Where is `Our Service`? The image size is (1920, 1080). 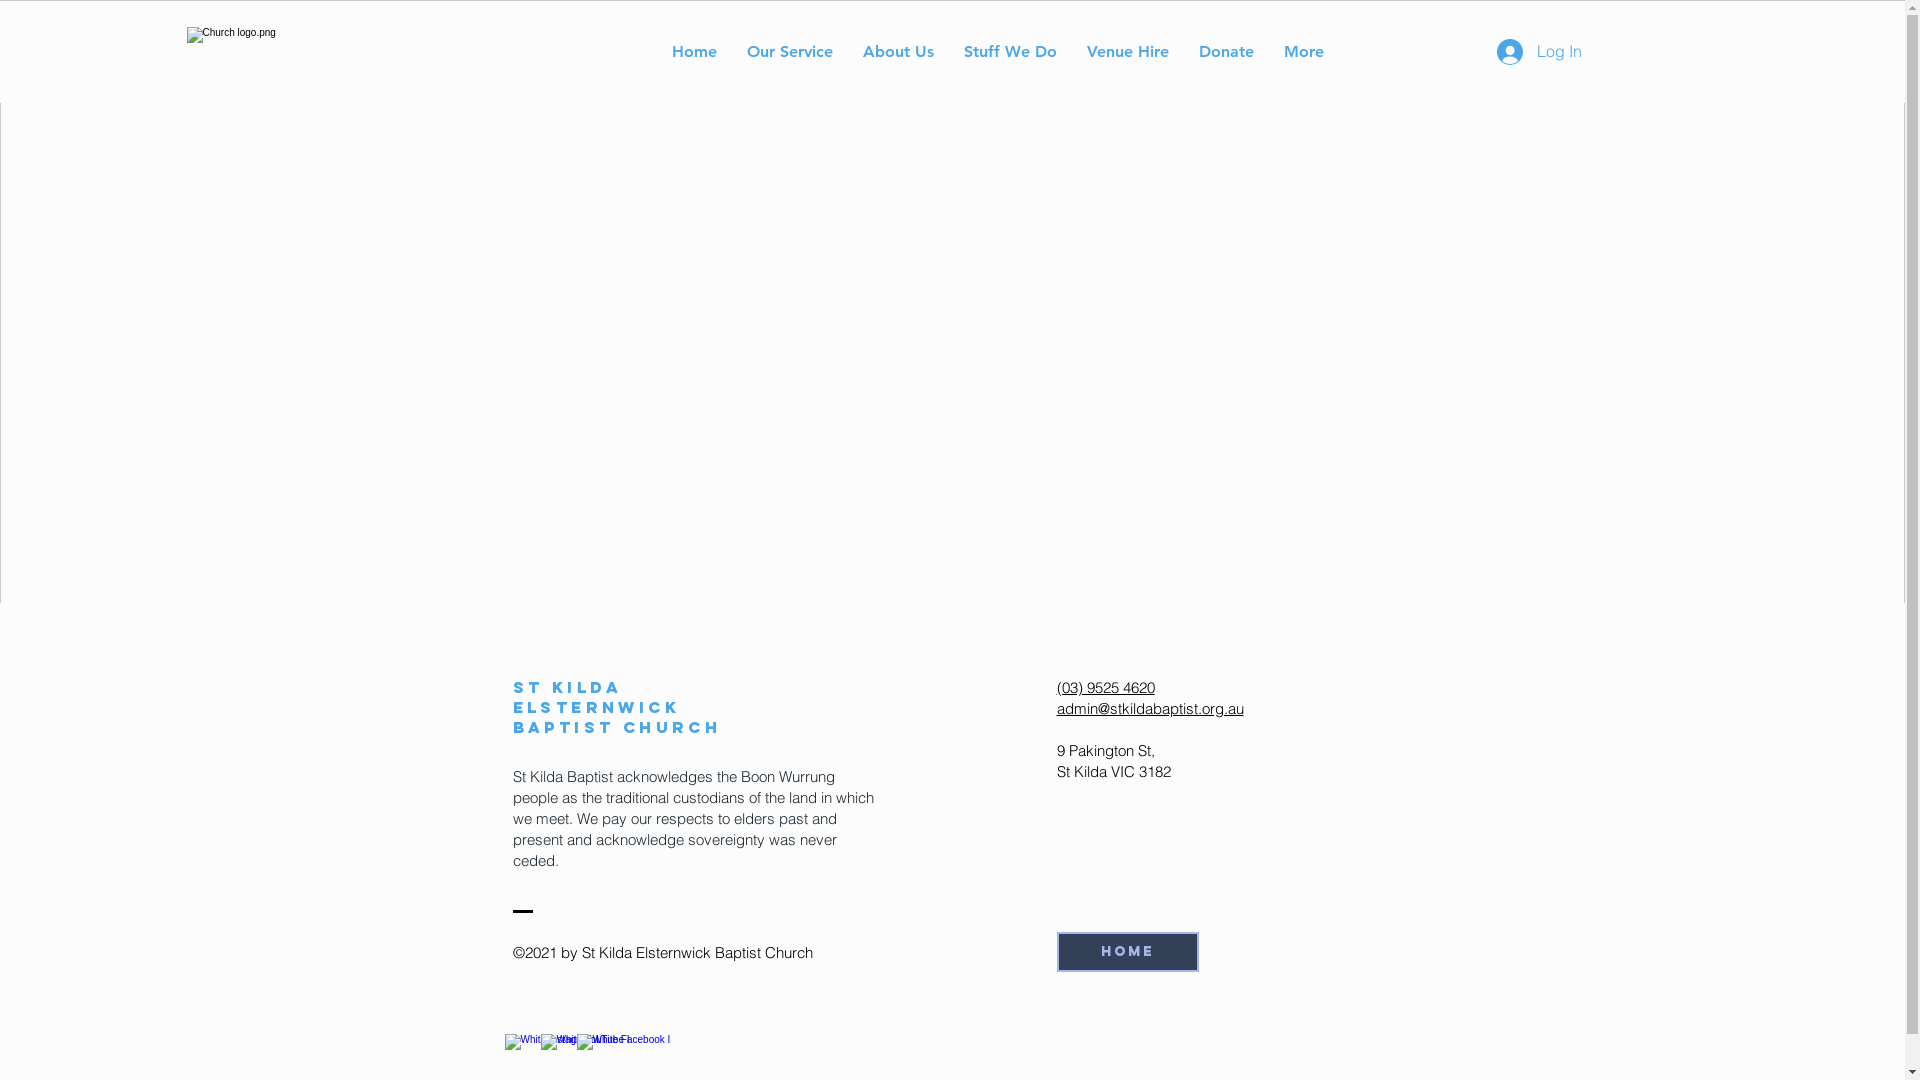 Our Service is located at coordinates (790, 52).